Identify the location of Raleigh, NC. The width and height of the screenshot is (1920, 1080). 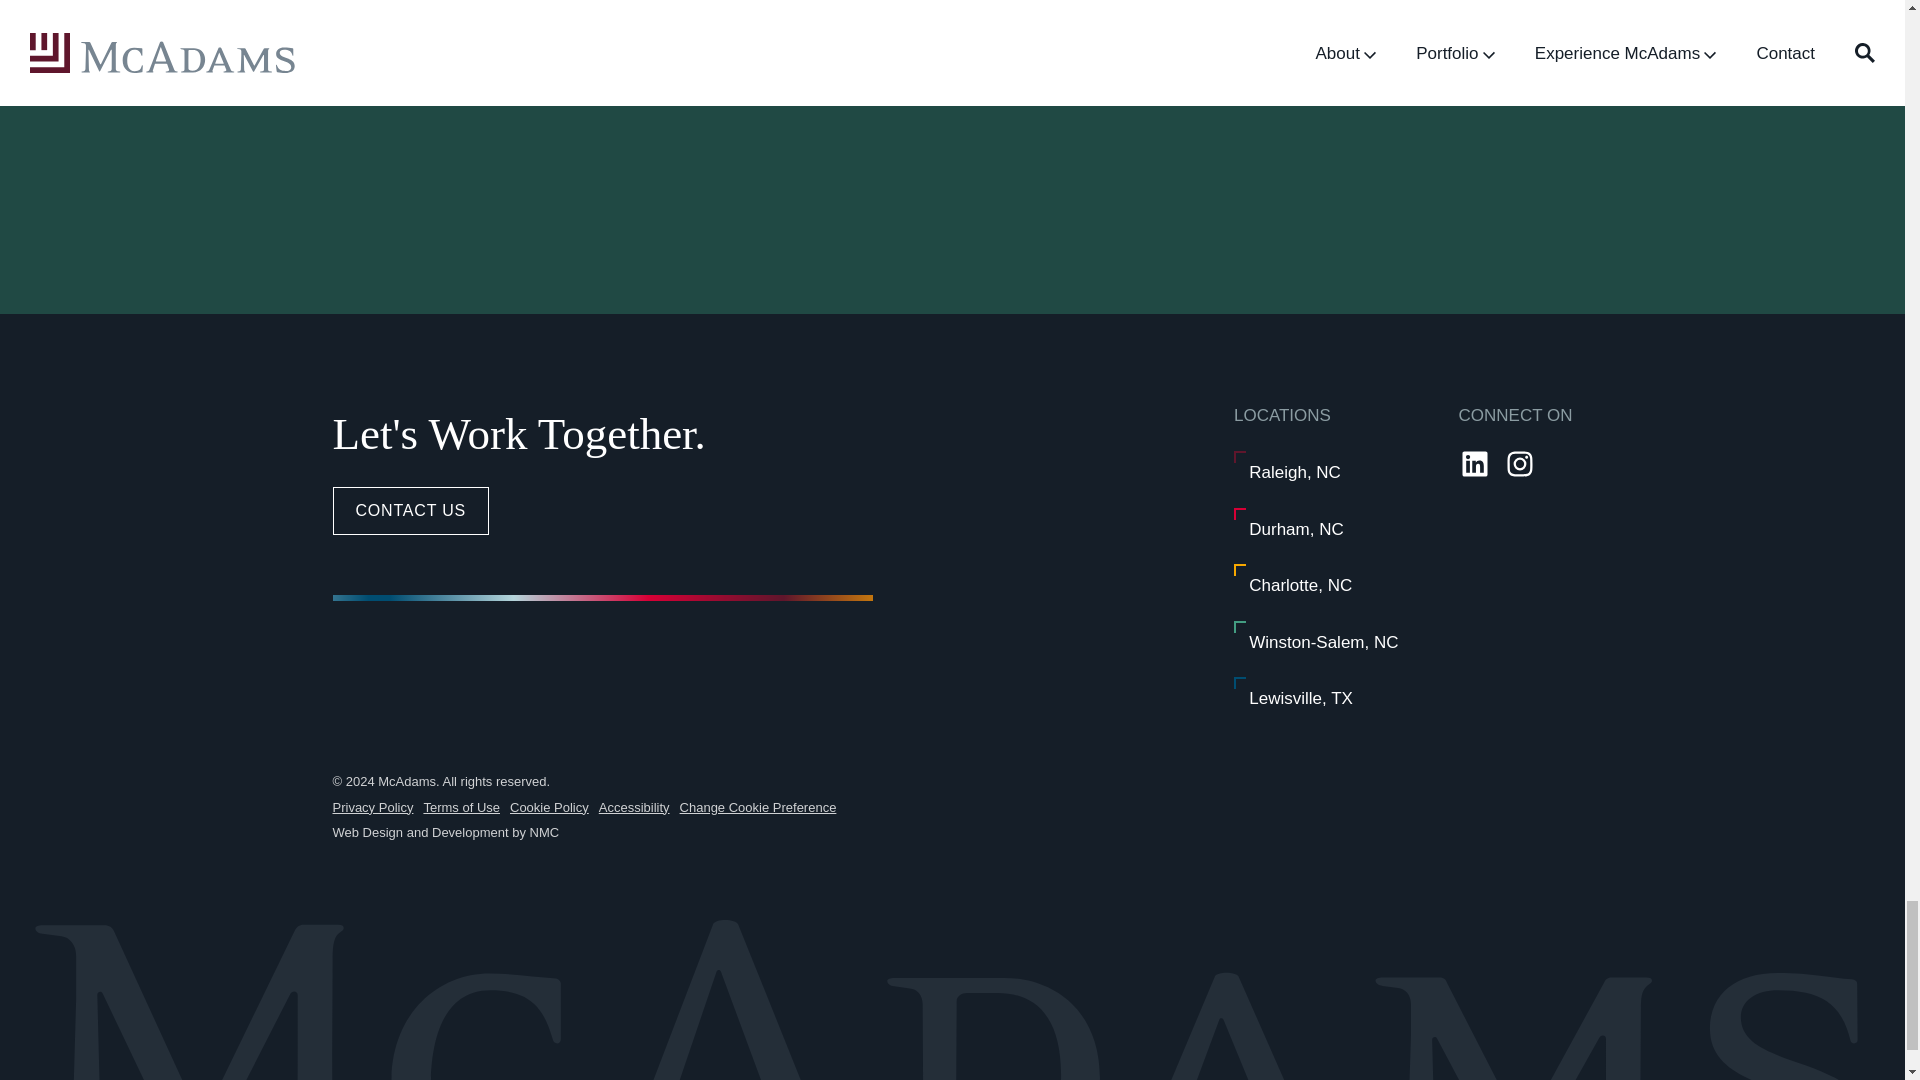
(1294, 472).